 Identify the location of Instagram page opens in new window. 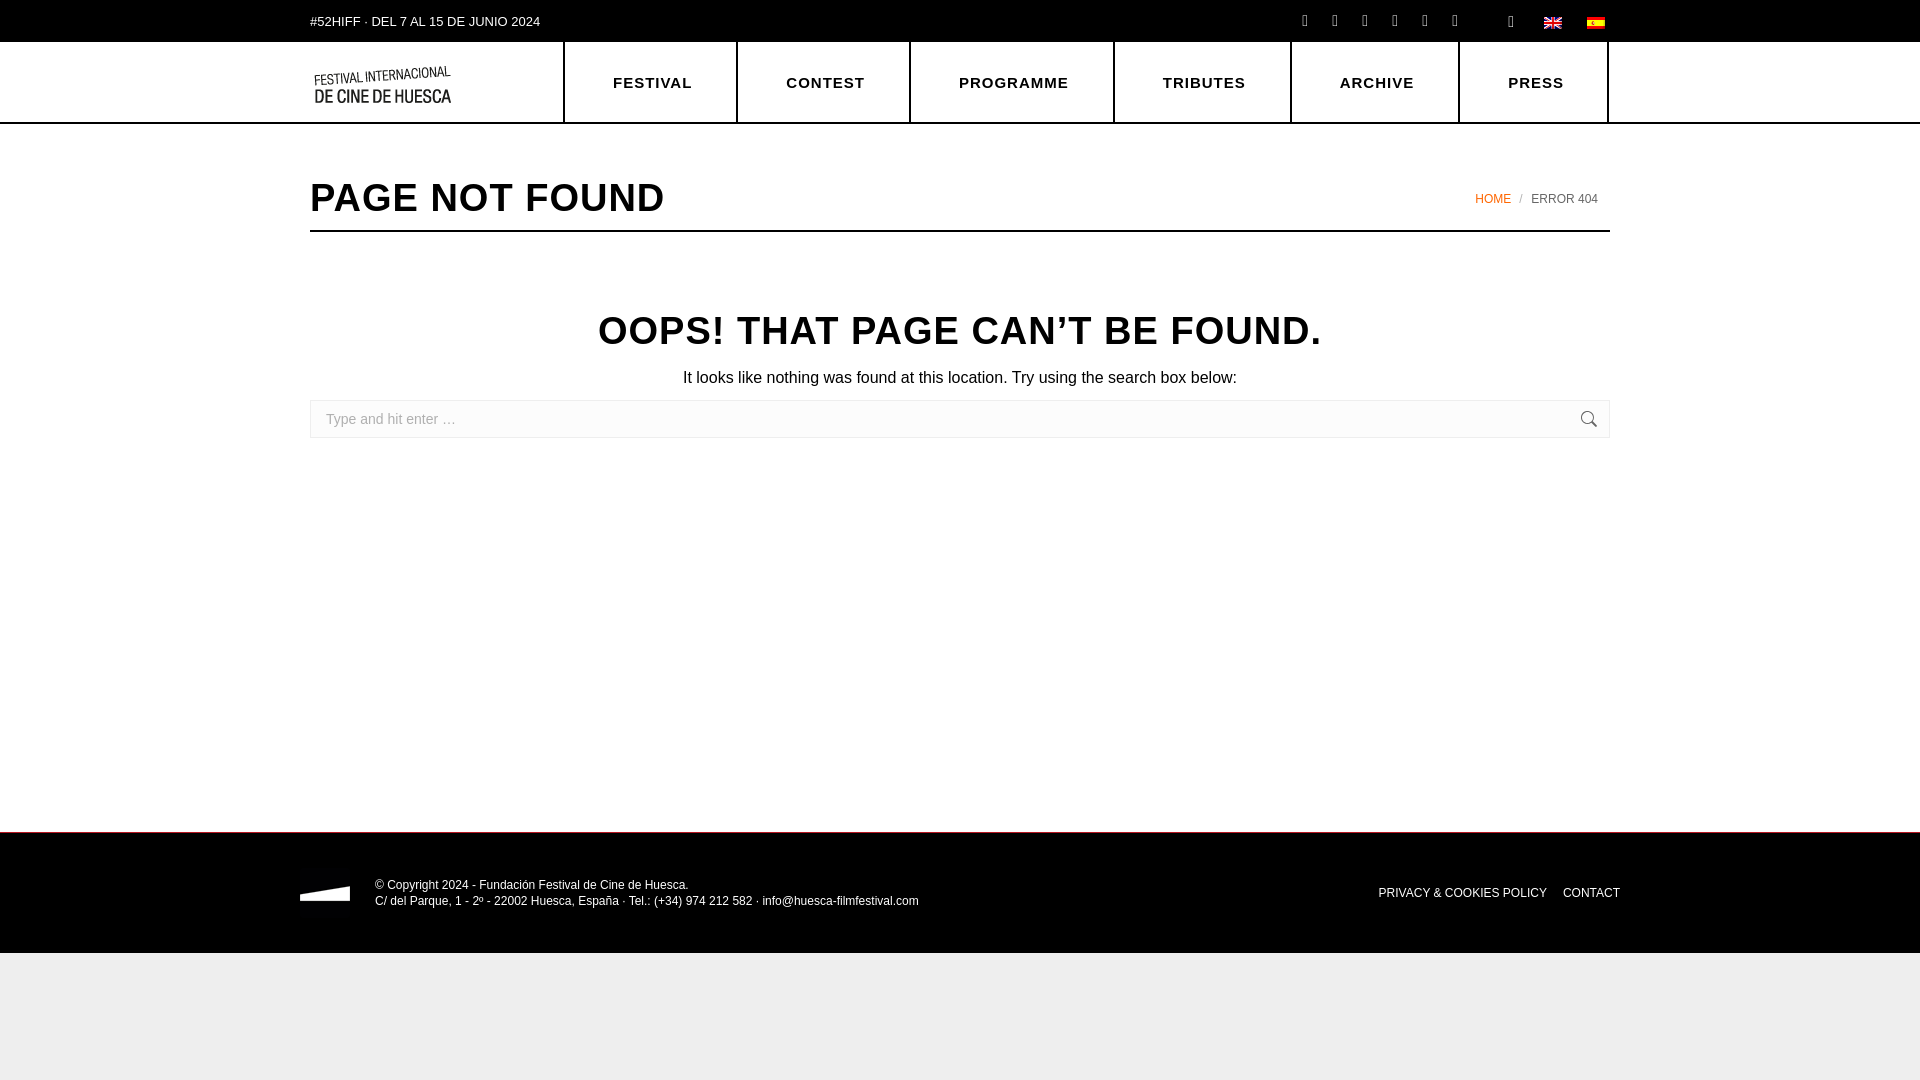
(1364, 20).